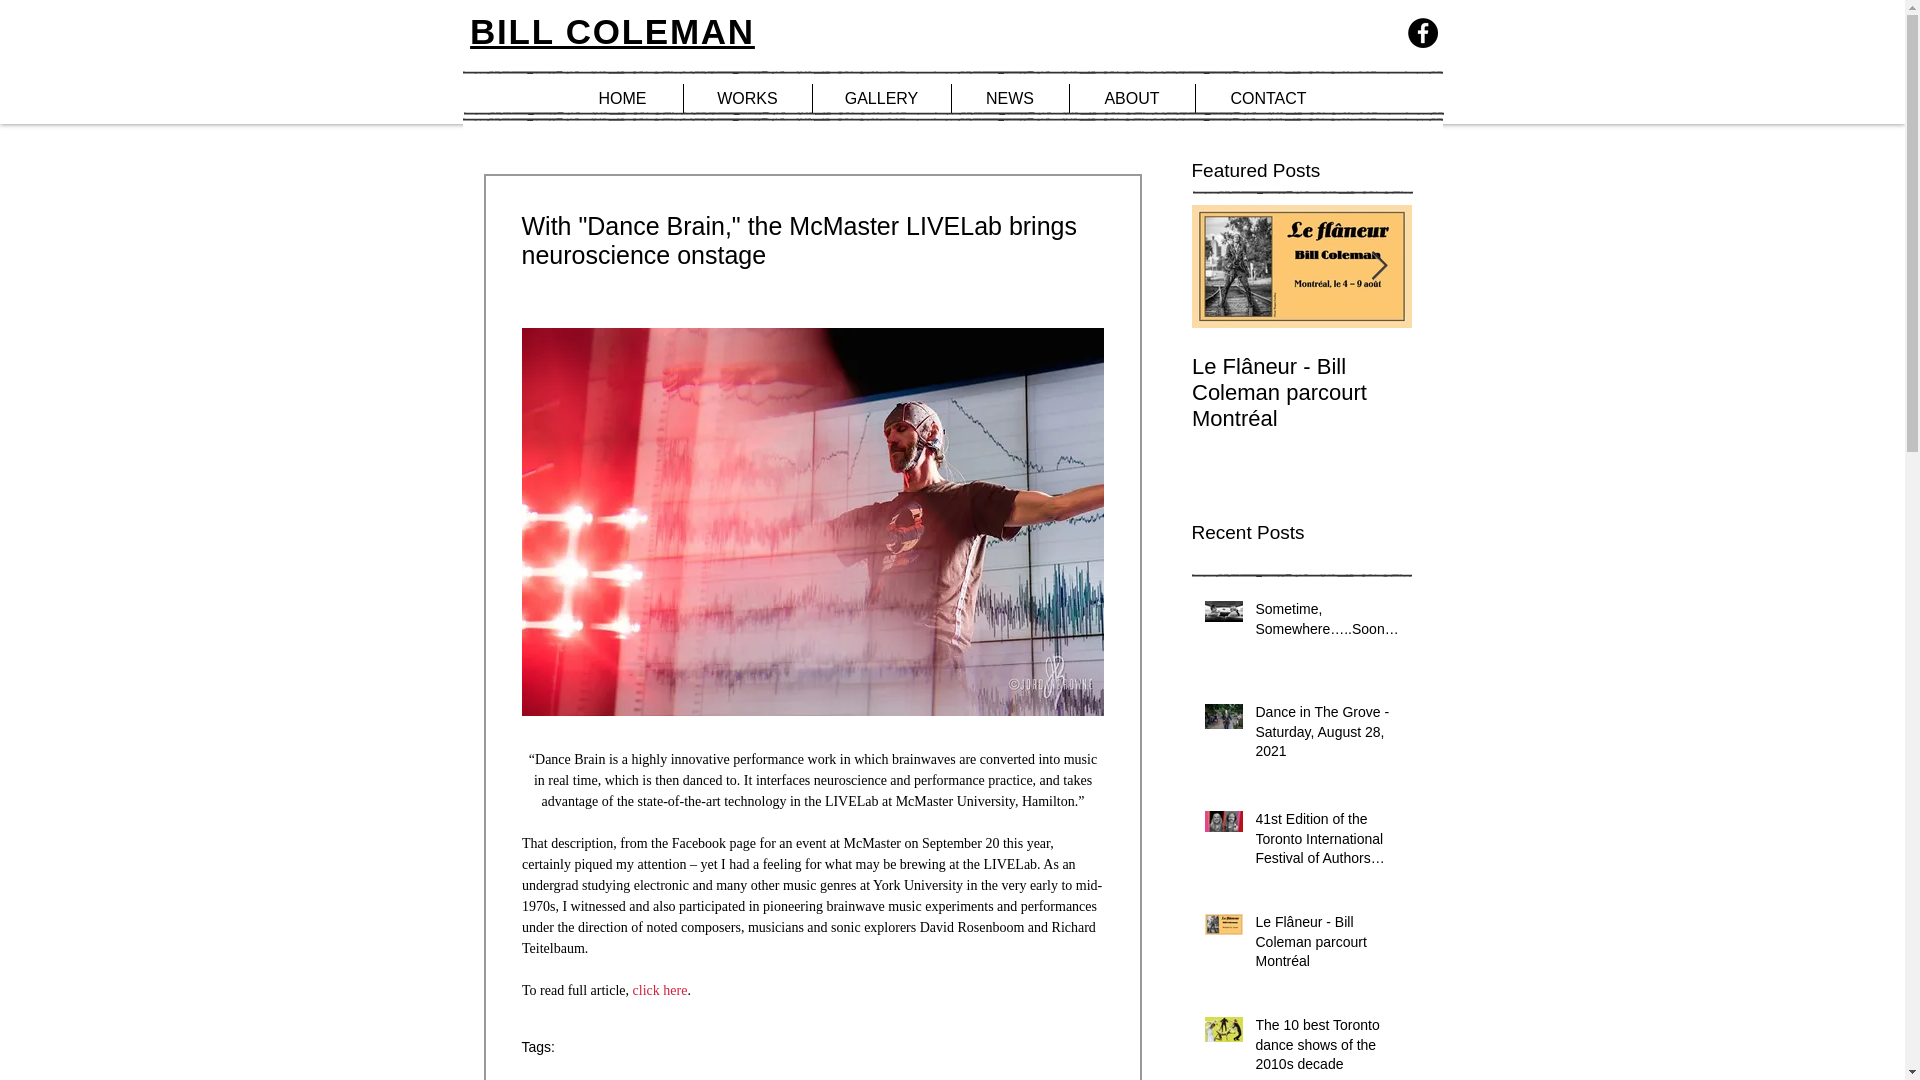 Image resolution: width=1920 pixels, height=1080 pixels. I want to click on NEWS, so click(1010, 99).